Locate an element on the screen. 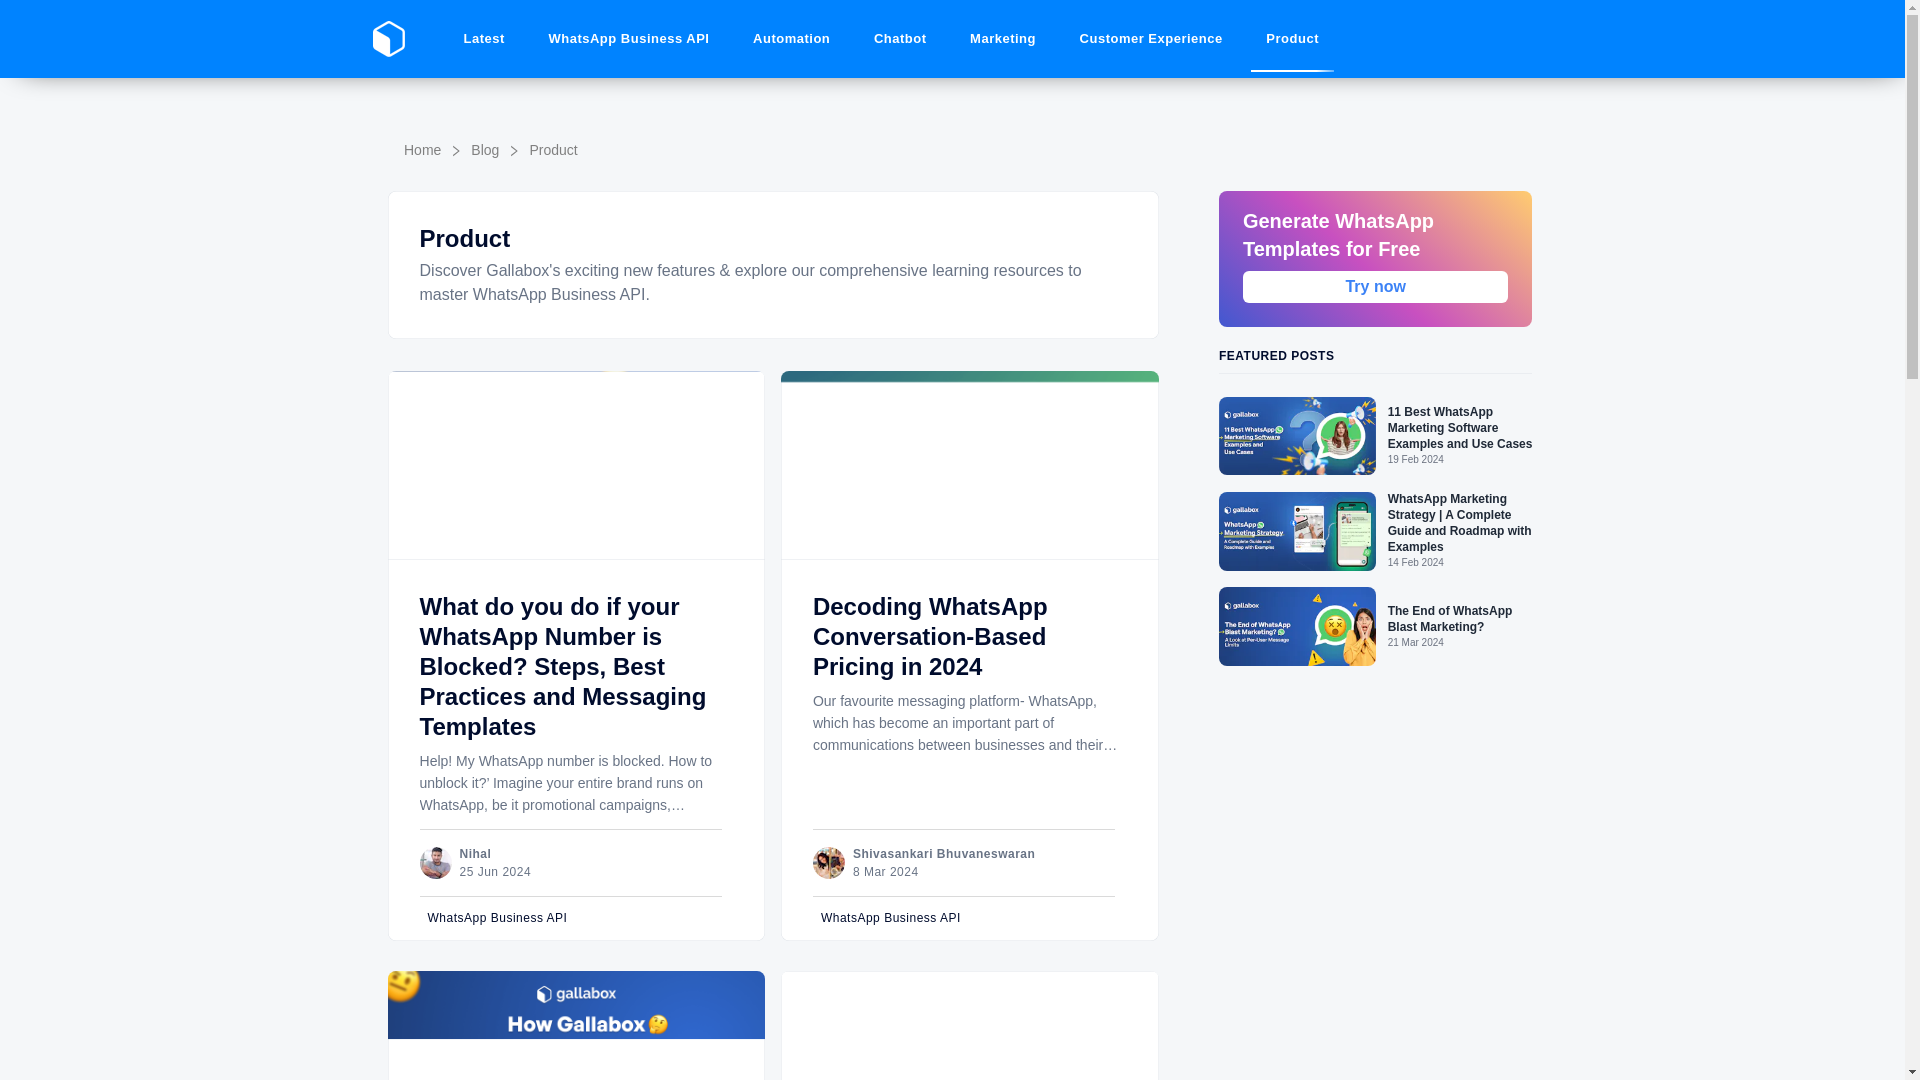  WhatsApp Business API is located at coordinates (972, 918).